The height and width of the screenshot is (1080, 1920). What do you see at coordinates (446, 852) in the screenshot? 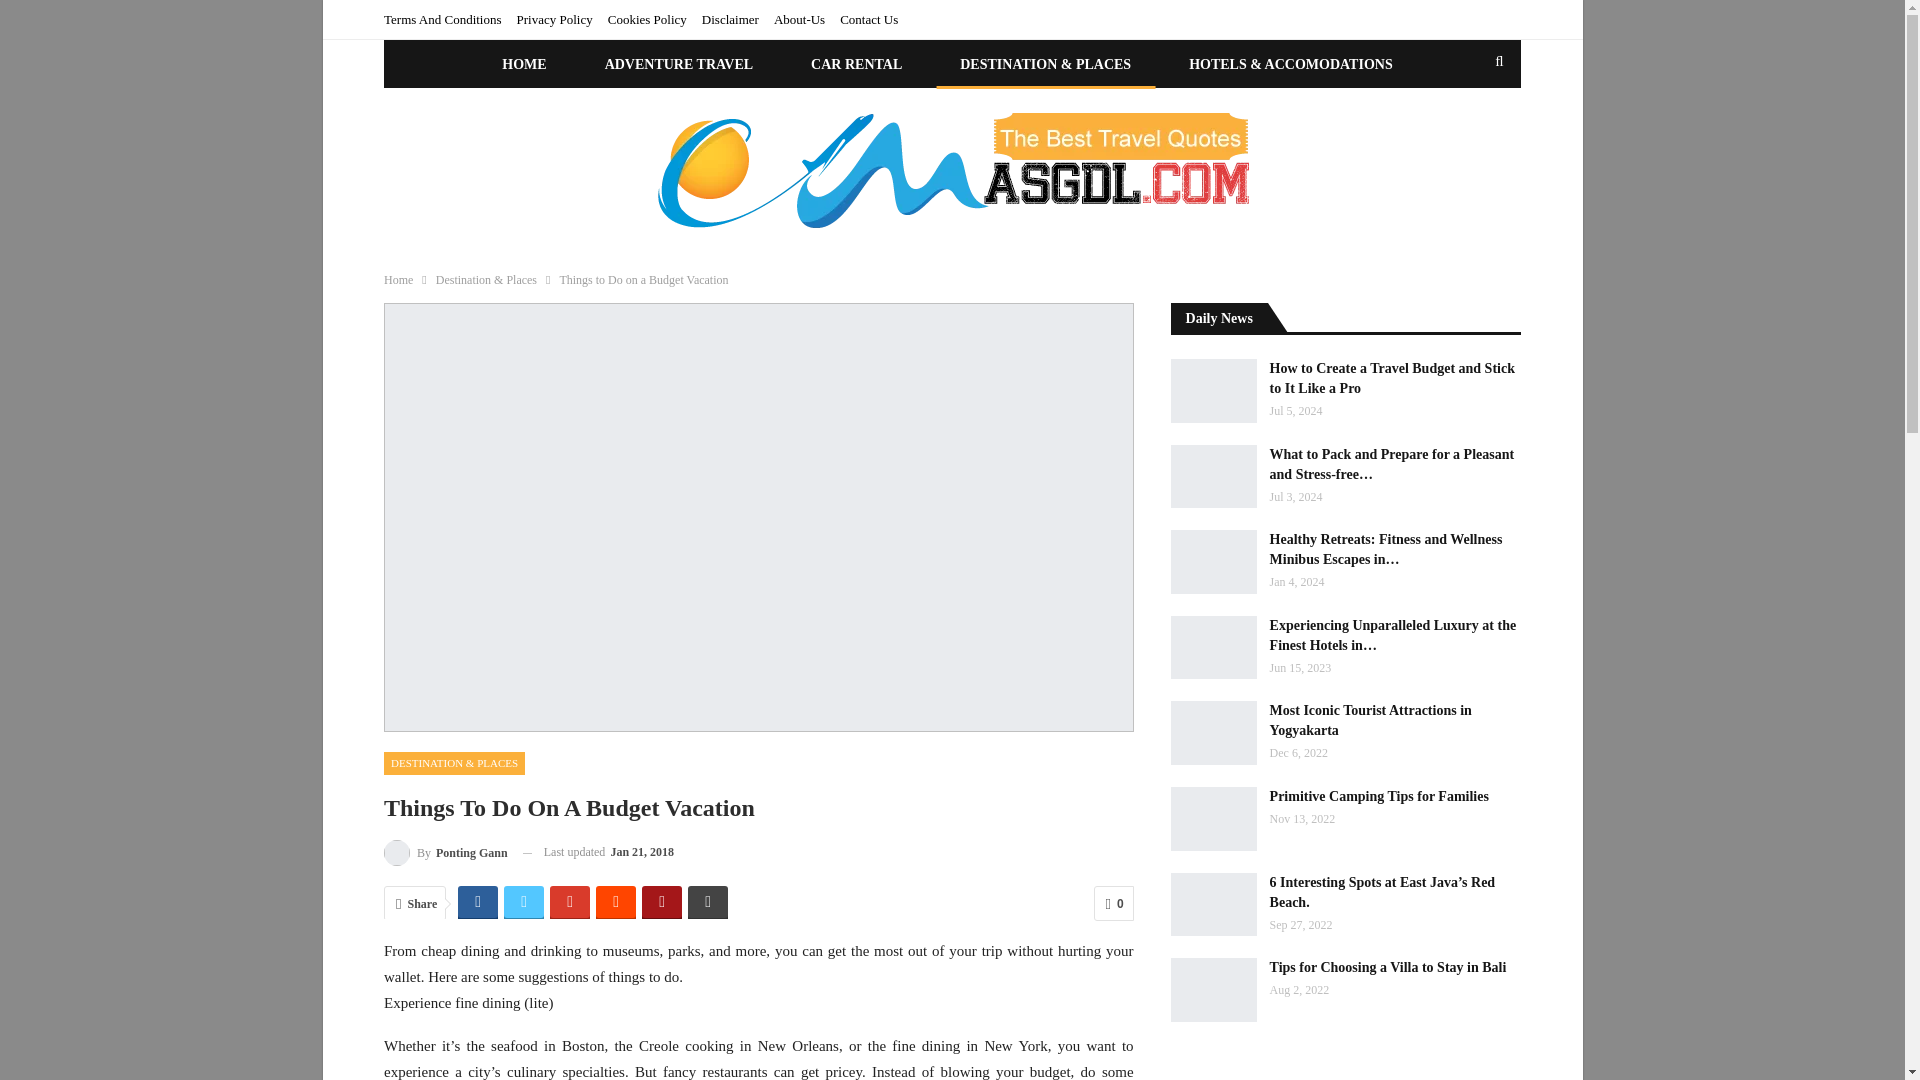
I see `By Ponting Gann` at bounding box center [446, 852].